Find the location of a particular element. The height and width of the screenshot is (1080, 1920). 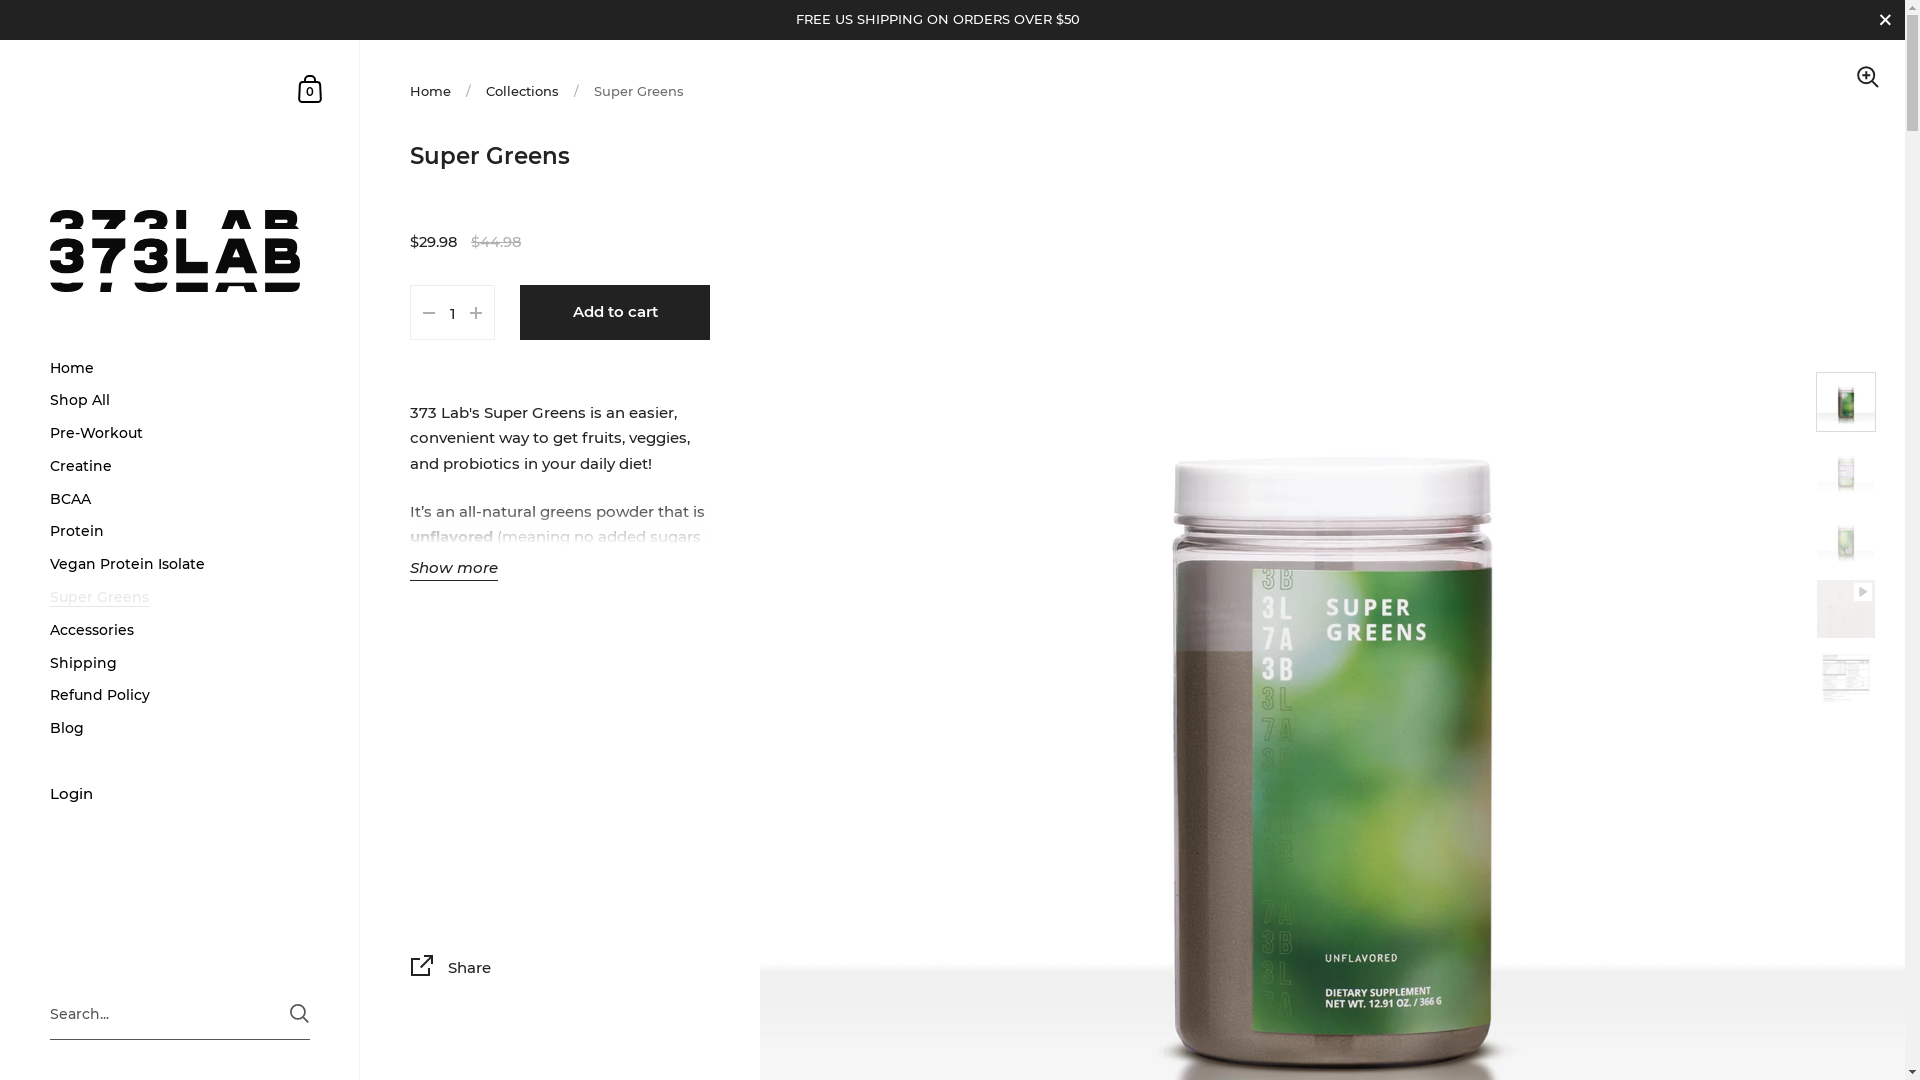

Home is located at coordinates (430, 91).